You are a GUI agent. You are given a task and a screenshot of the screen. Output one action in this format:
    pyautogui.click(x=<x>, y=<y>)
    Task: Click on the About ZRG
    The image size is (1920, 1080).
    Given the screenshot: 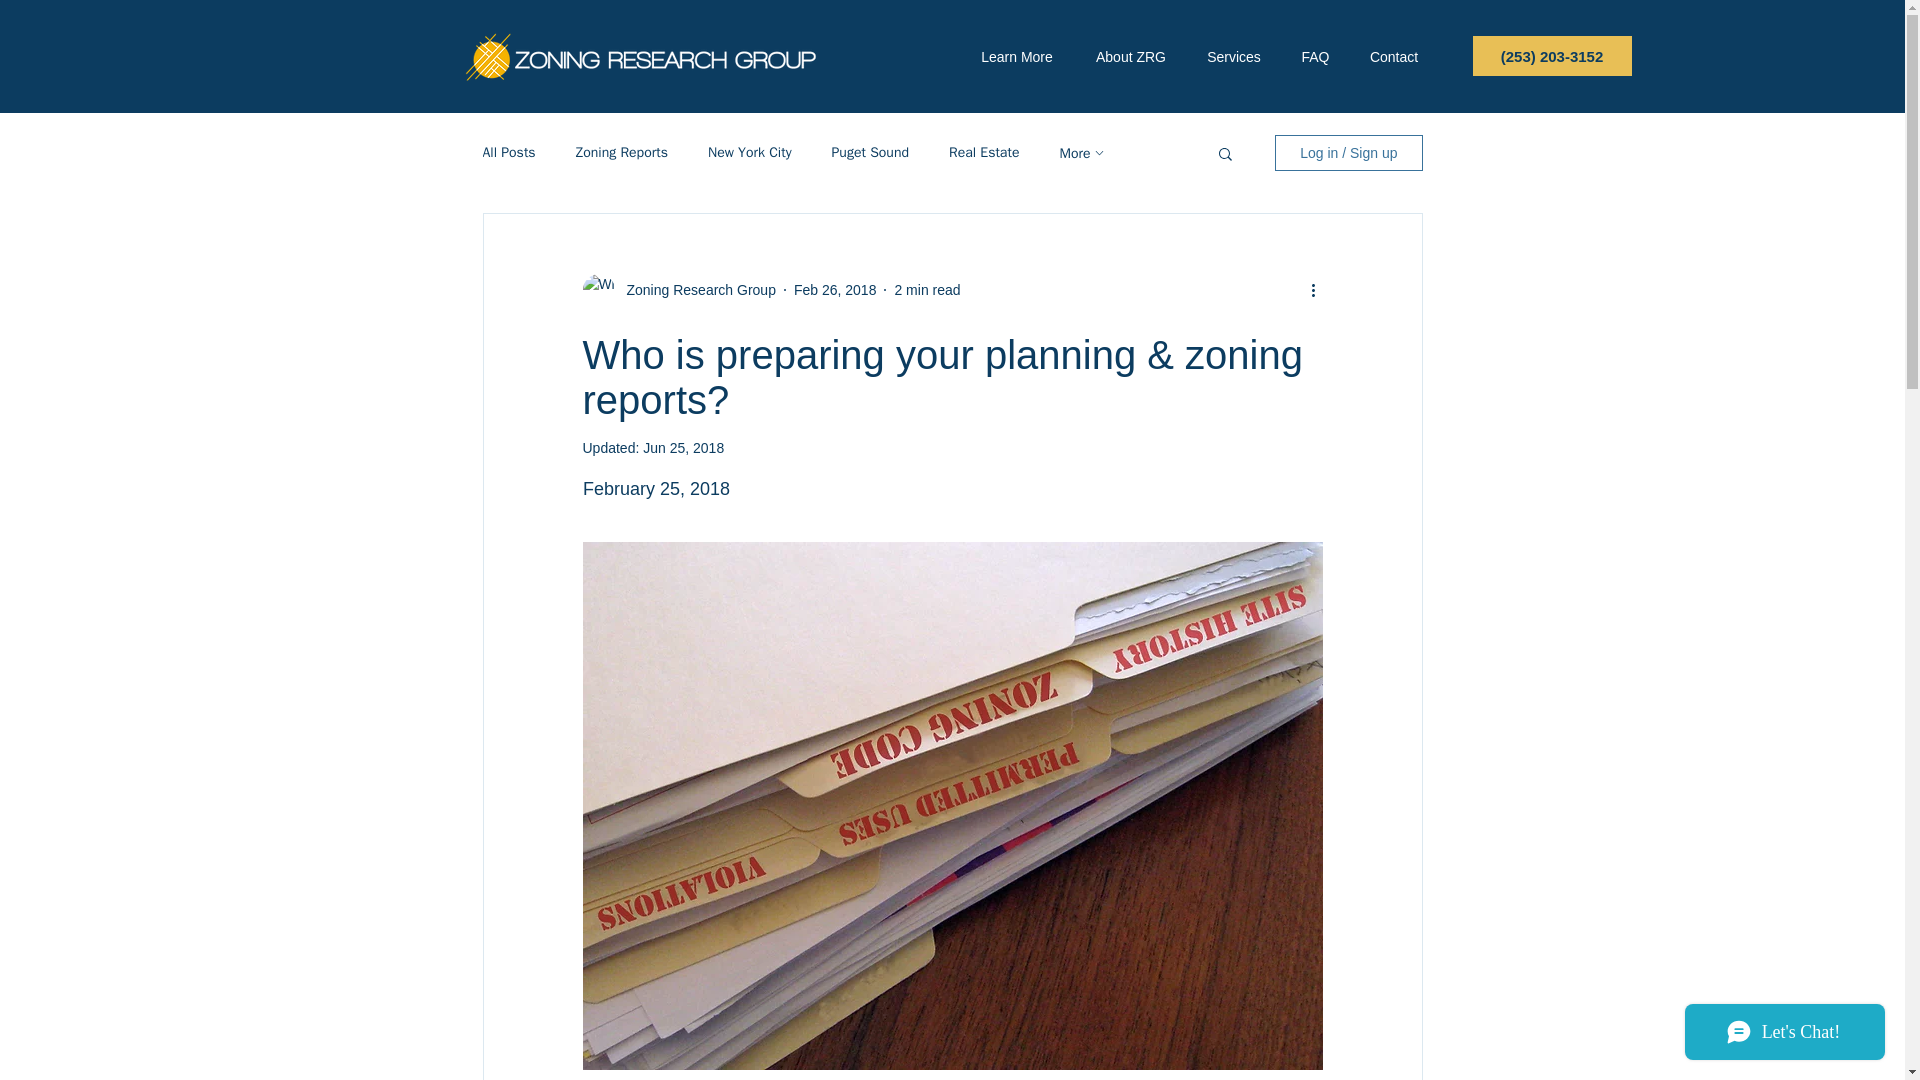 What is the action you would take?
    pyautogui.click(x=1130, y=58)
    